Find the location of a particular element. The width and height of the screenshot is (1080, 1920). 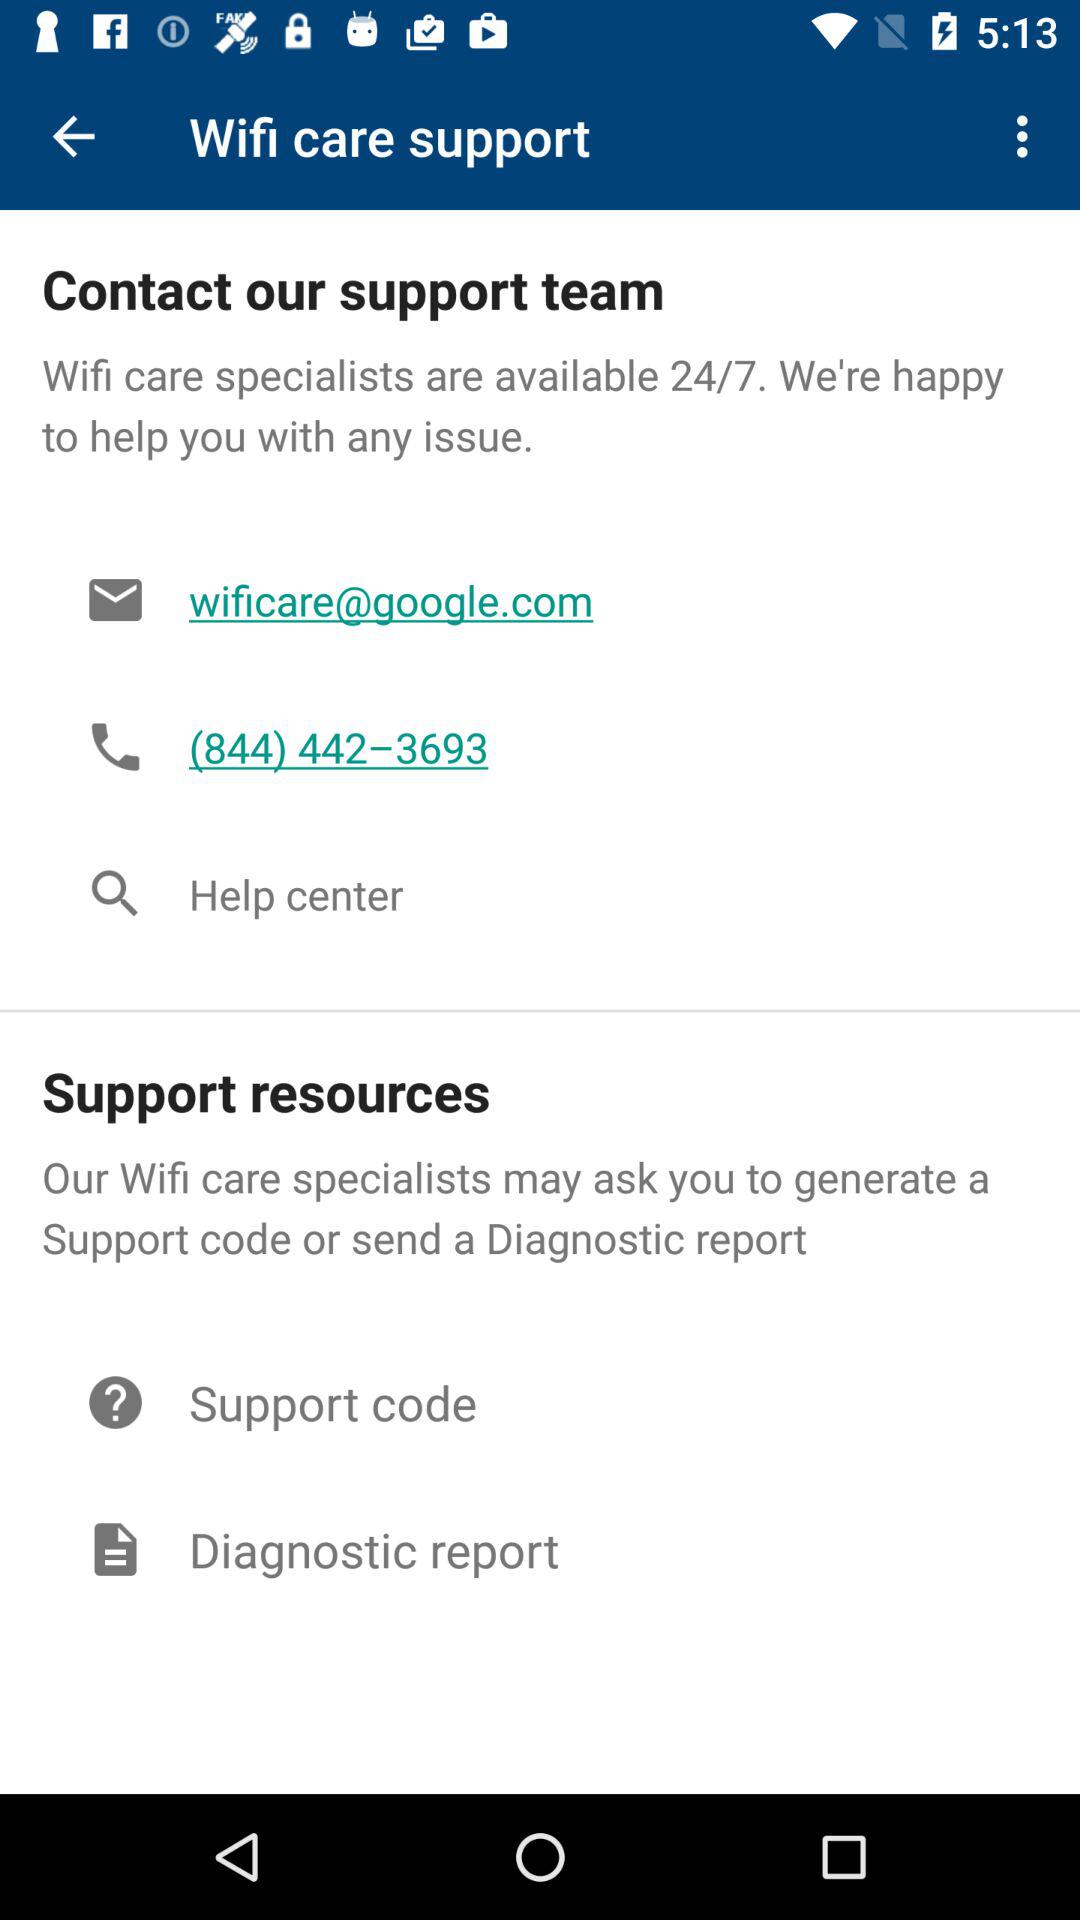

scroll until the help center item is located at coordinates (592, 894).